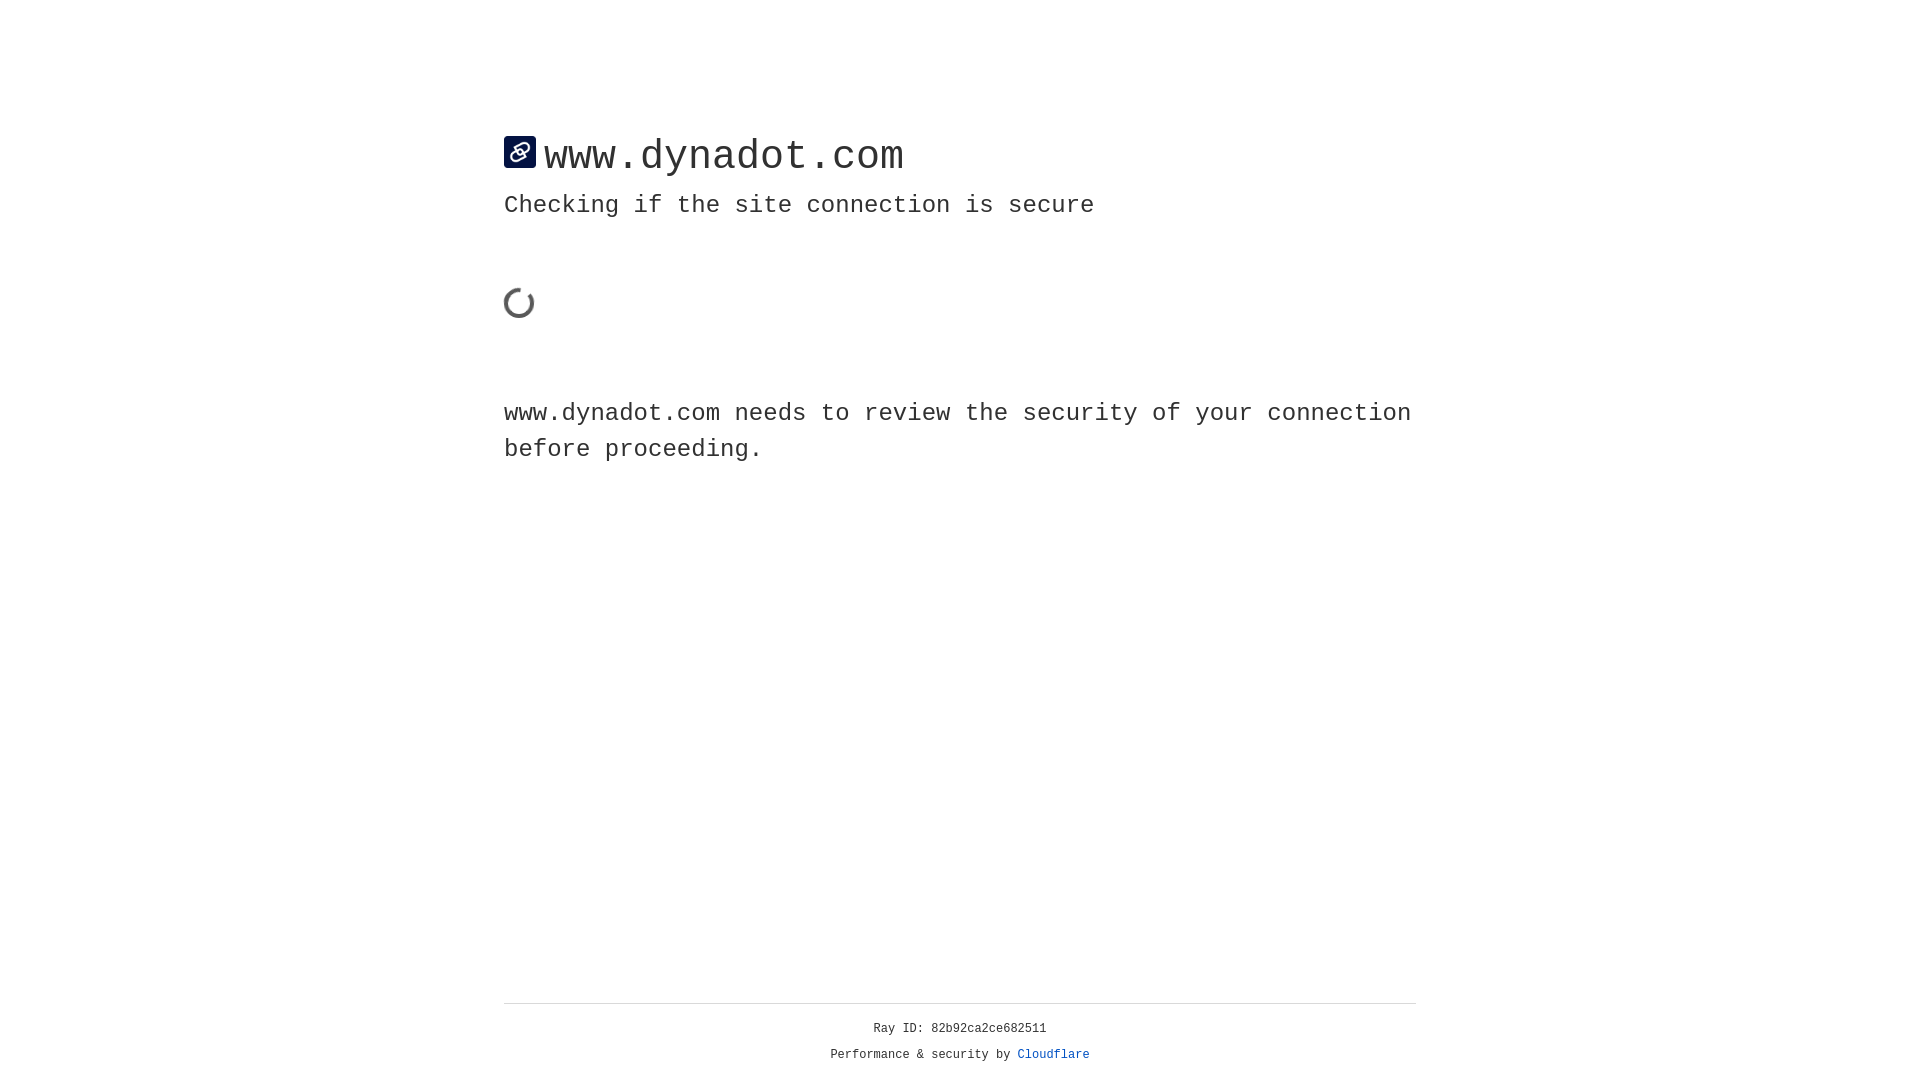 This screenshot has width=1920, height=1080. Describe the element at coordinates (1054, 1055) in the screenshot. I see `Cloudflare` at that location.